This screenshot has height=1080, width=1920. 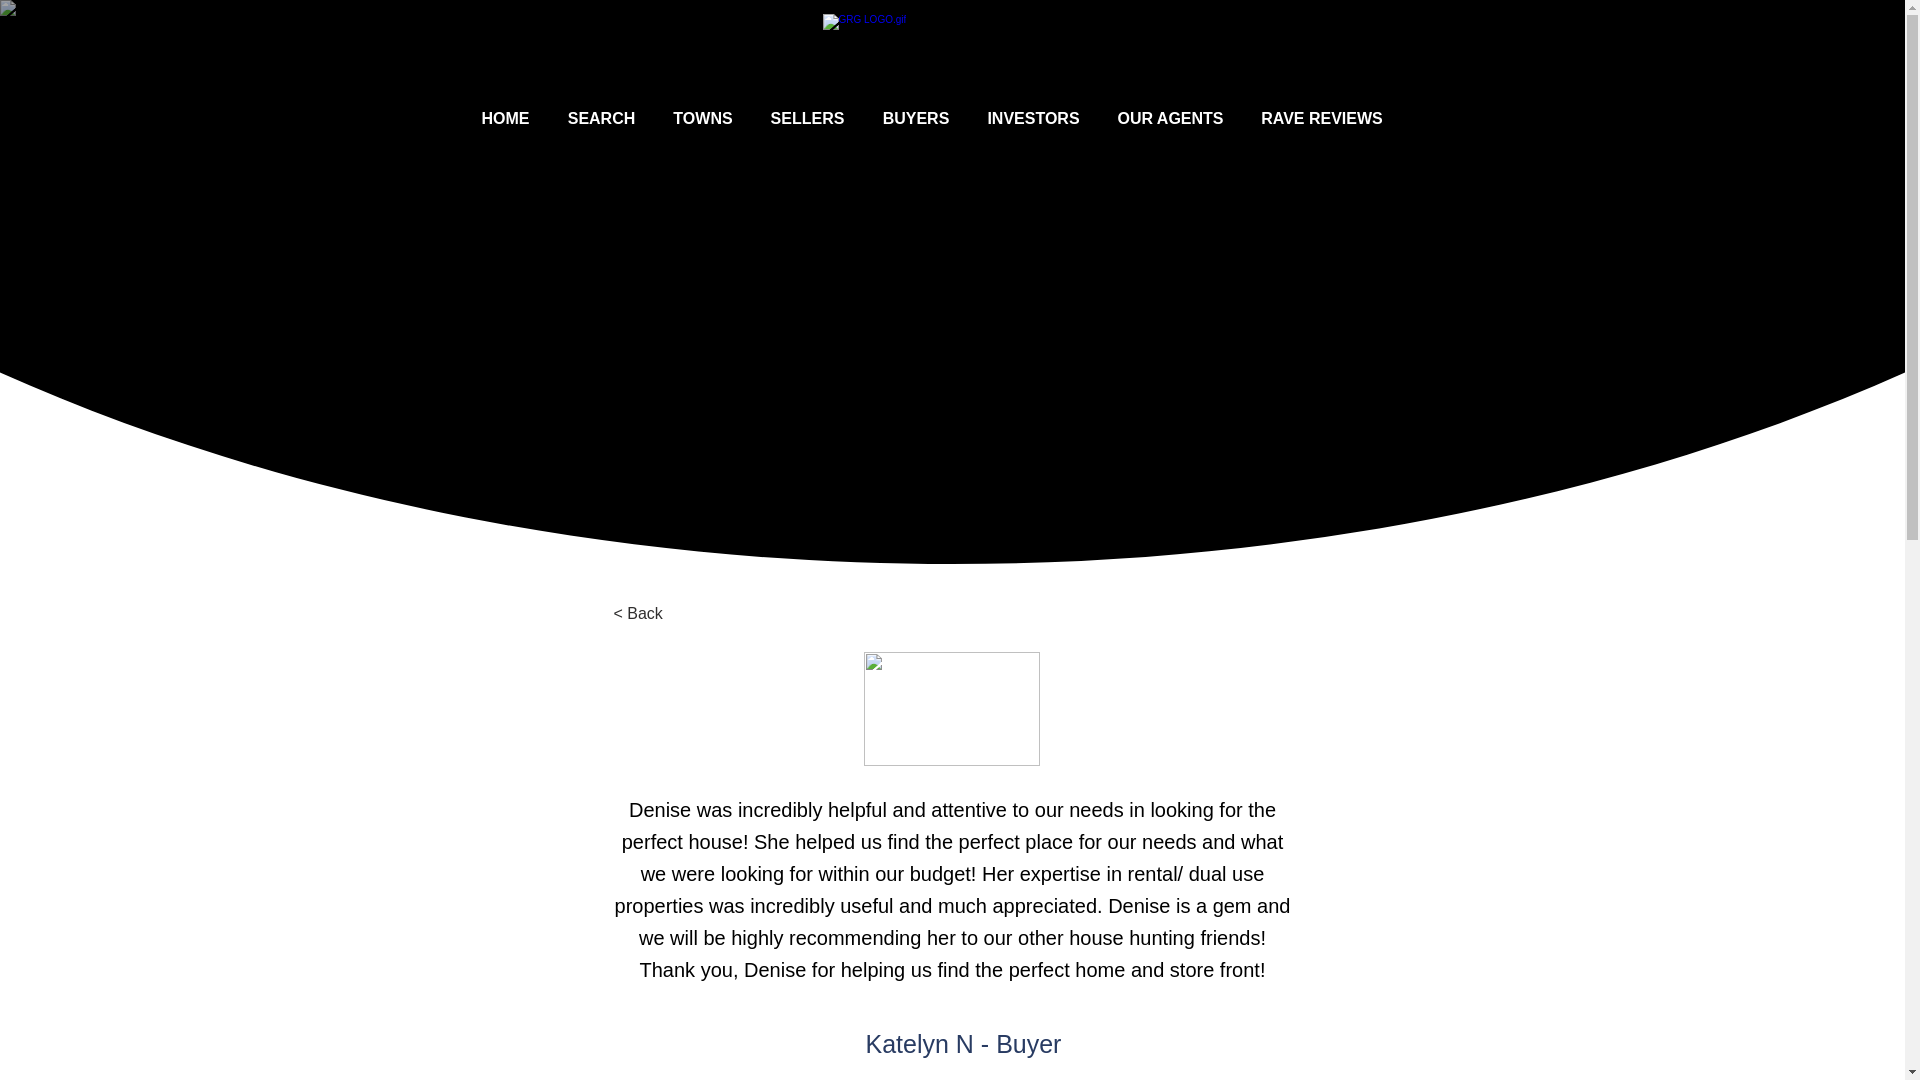 I want to click on TOWNS, so click(x=702, y=118).